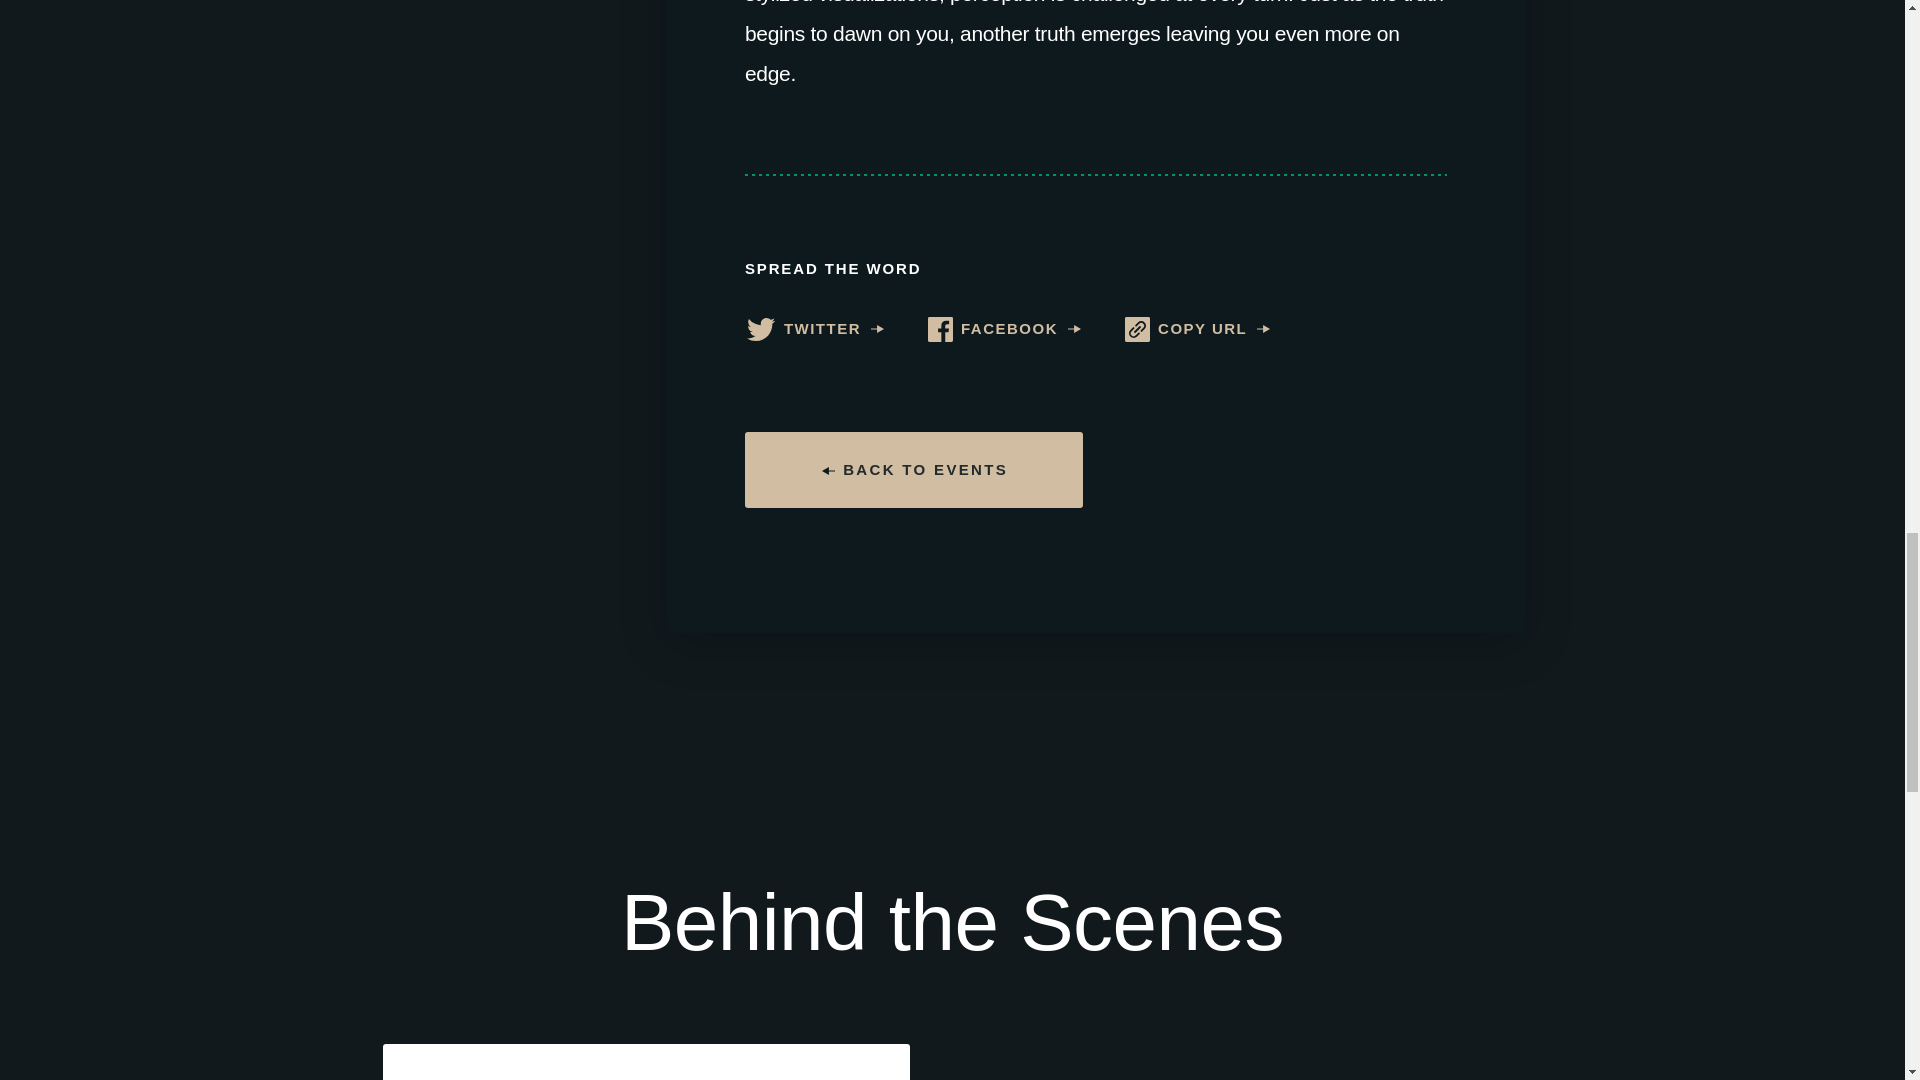  Describe the element at coordinates (1004, 330) in the screenshot. I see `FACEBOOK` at that location.